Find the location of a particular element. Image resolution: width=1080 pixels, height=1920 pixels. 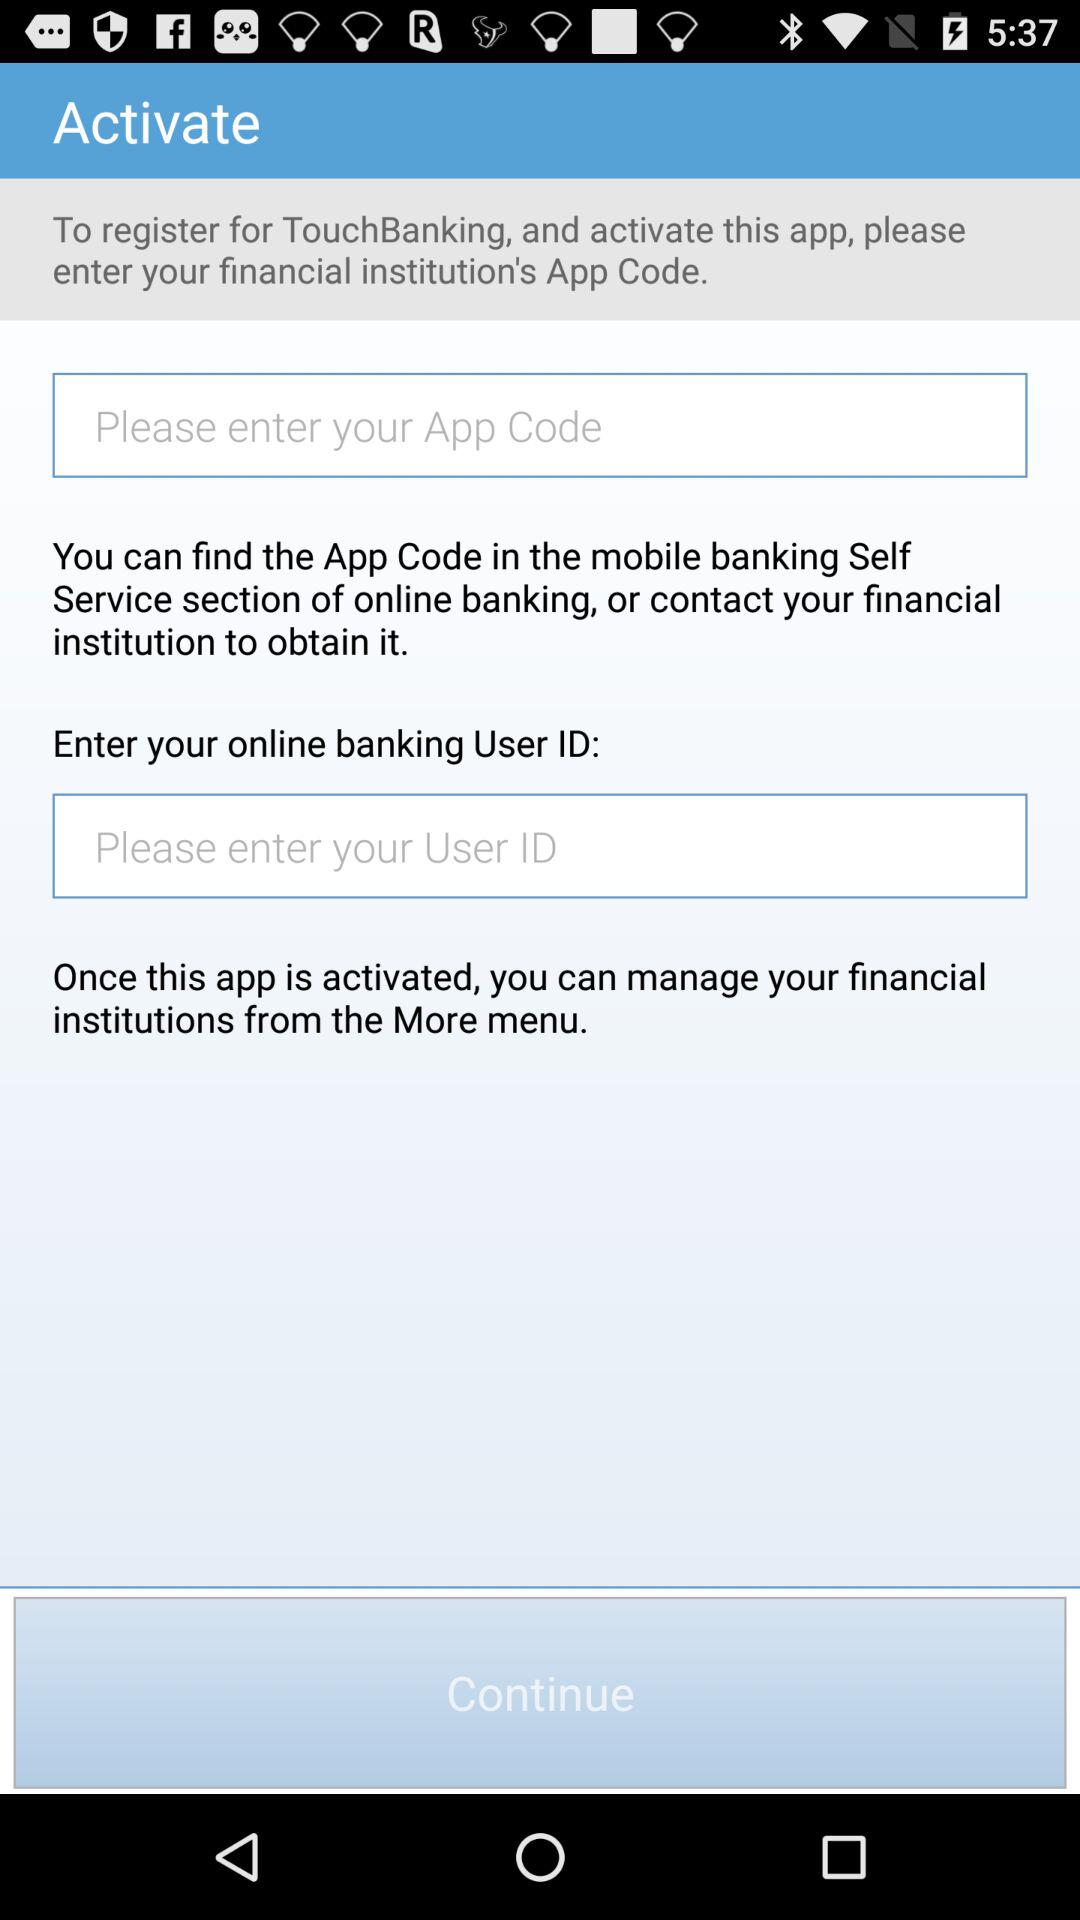

enter user id is located at coordinates (550, 846).